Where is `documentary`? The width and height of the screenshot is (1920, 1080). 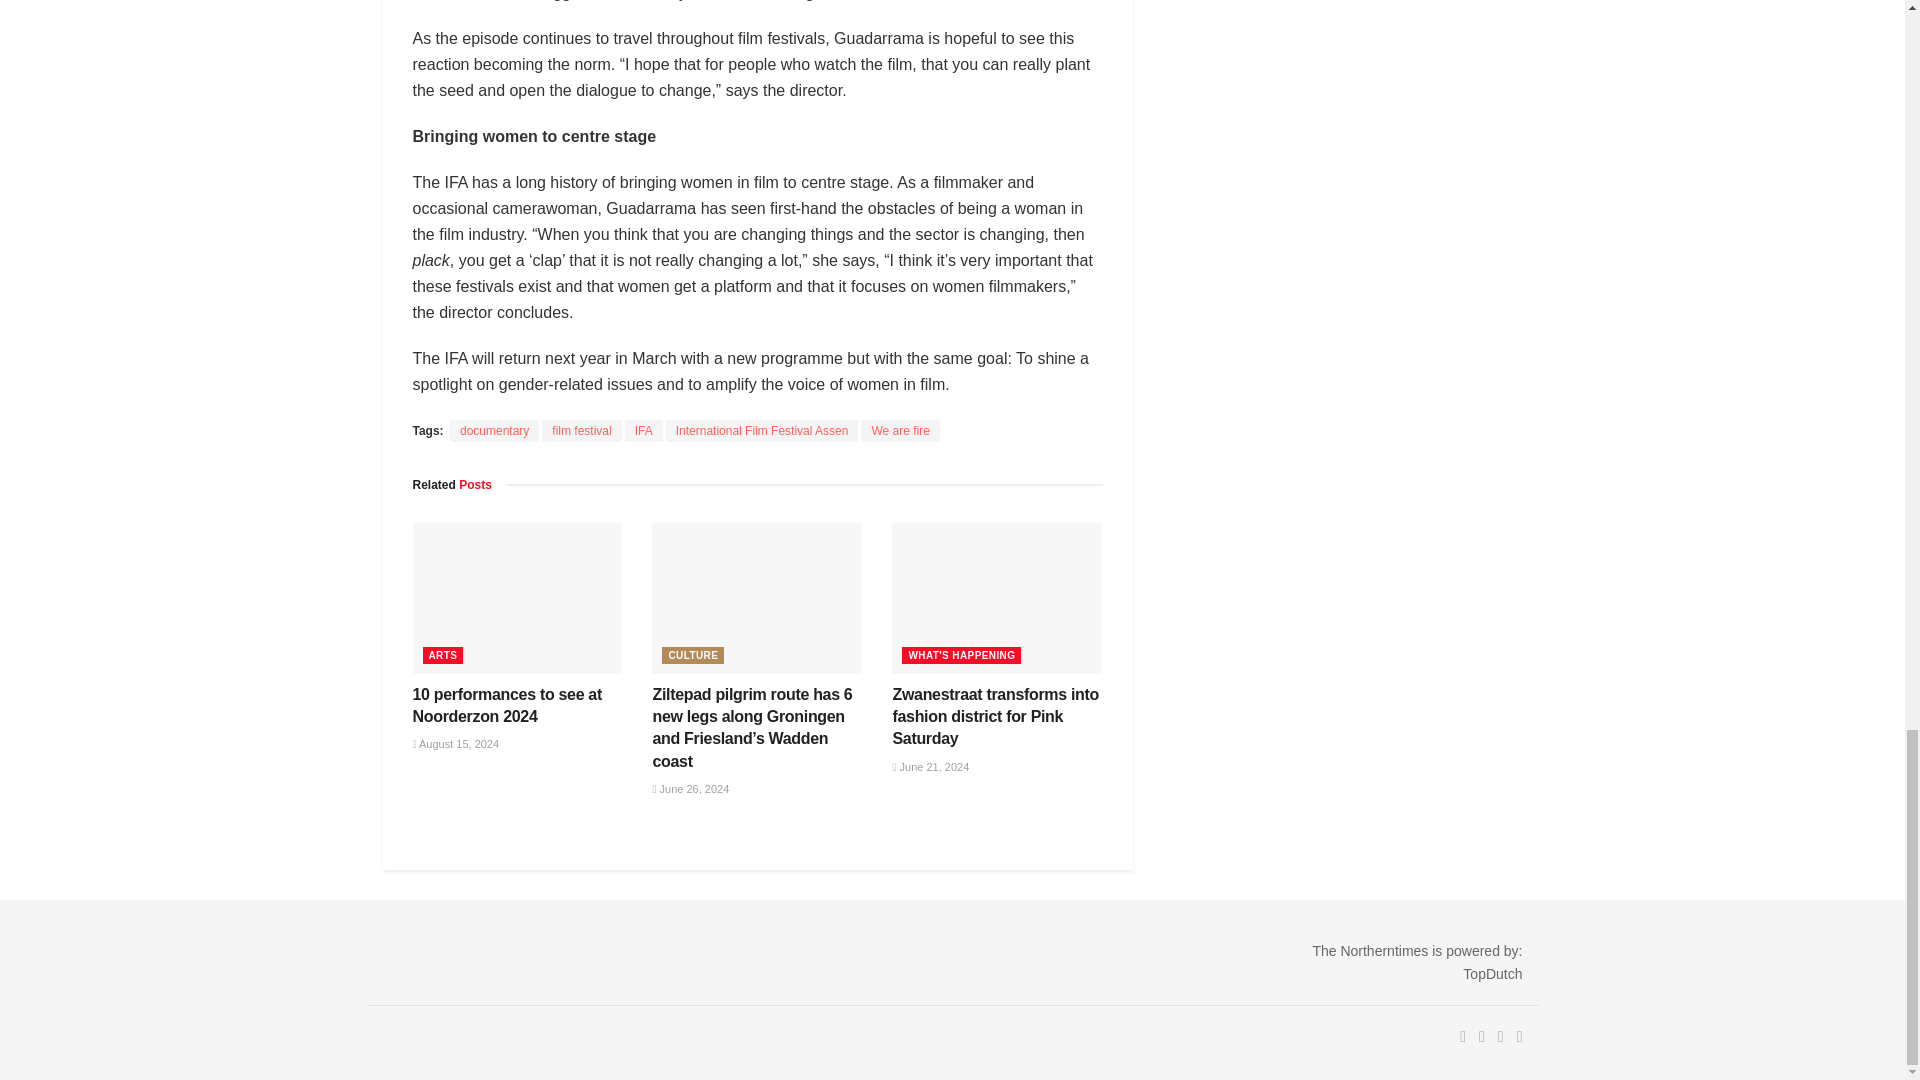
documentary is located at coordinates (494, 430).